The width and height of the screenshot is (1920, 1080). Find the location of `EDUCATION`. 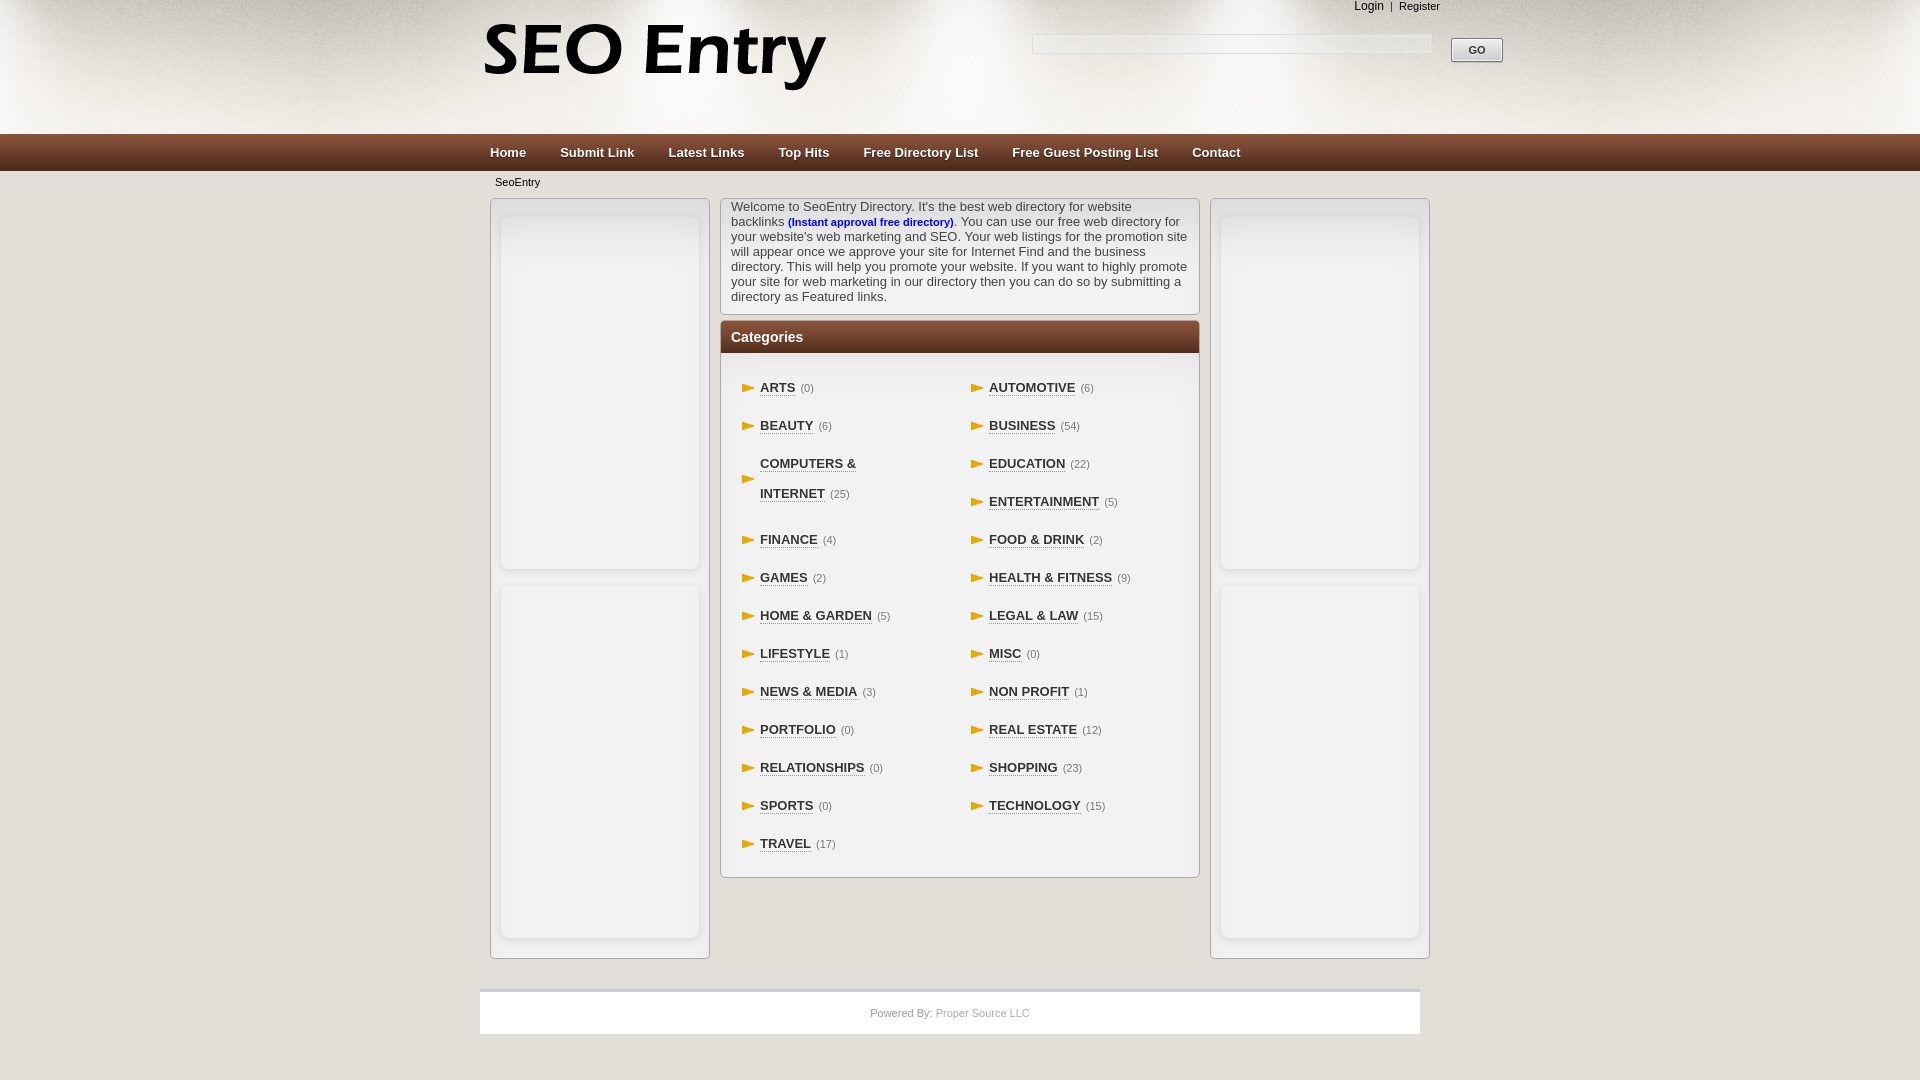

EDUCATION is located at coordinates (1026, 463).